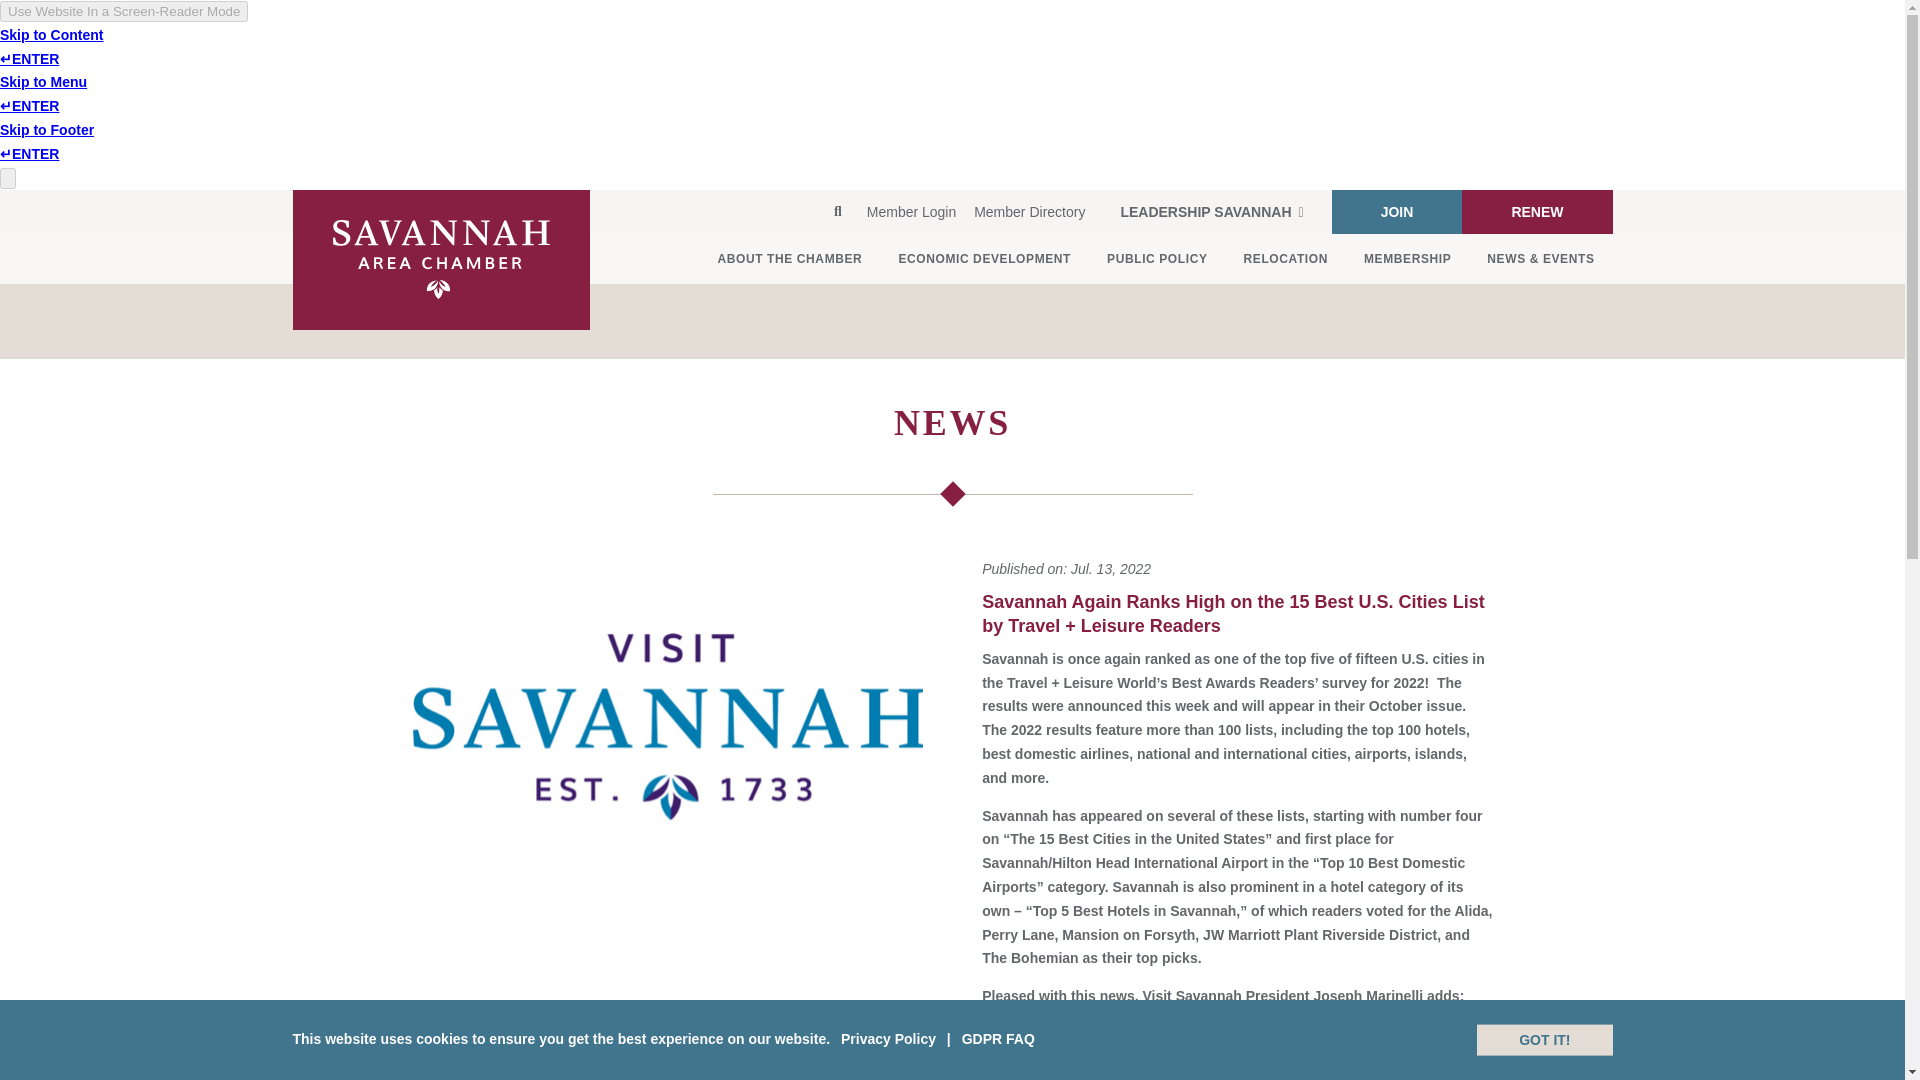  I want to click on RENEW, so click(1536, 212).